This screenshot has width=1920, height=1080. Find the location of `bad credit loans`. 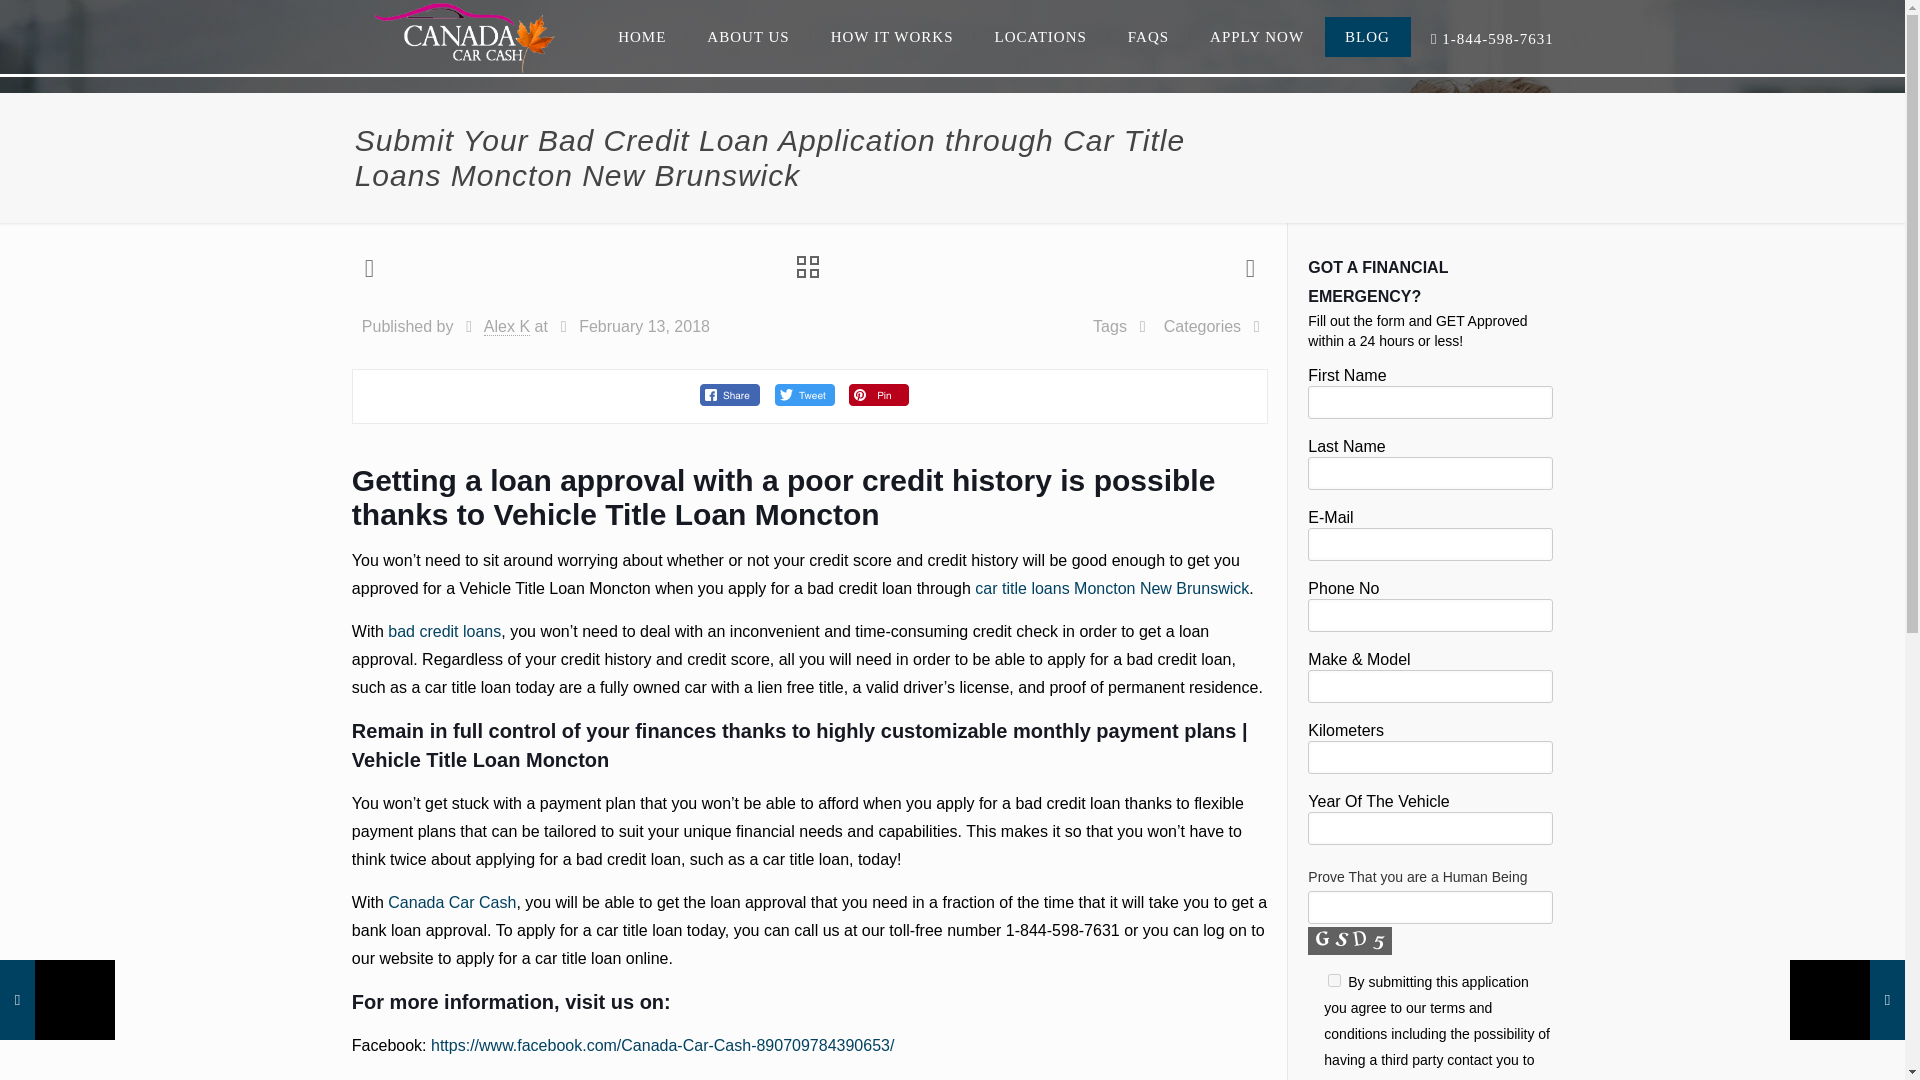

bad credit loans is located at coordinates (444, 632).